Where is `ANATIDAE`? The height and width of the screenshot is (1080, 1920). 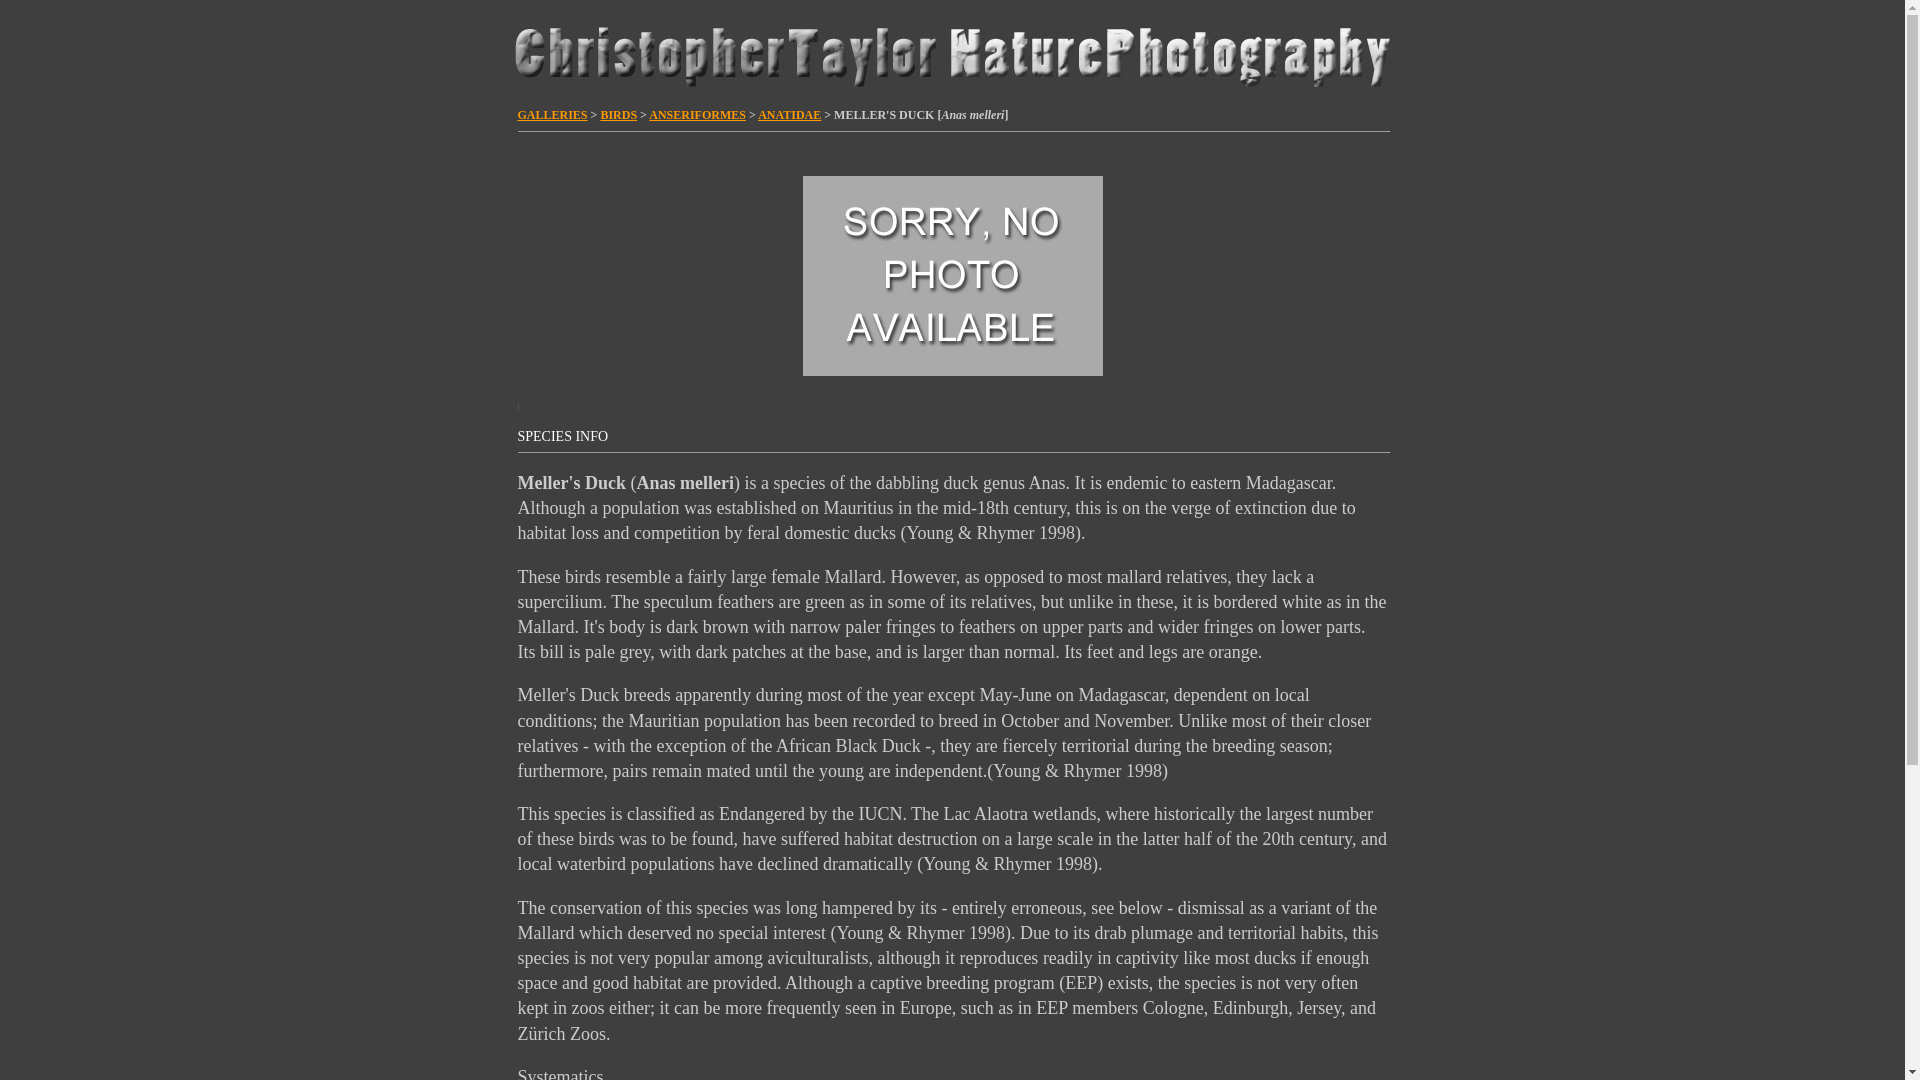
ANATIDAE is located at coordinates (790, 115).